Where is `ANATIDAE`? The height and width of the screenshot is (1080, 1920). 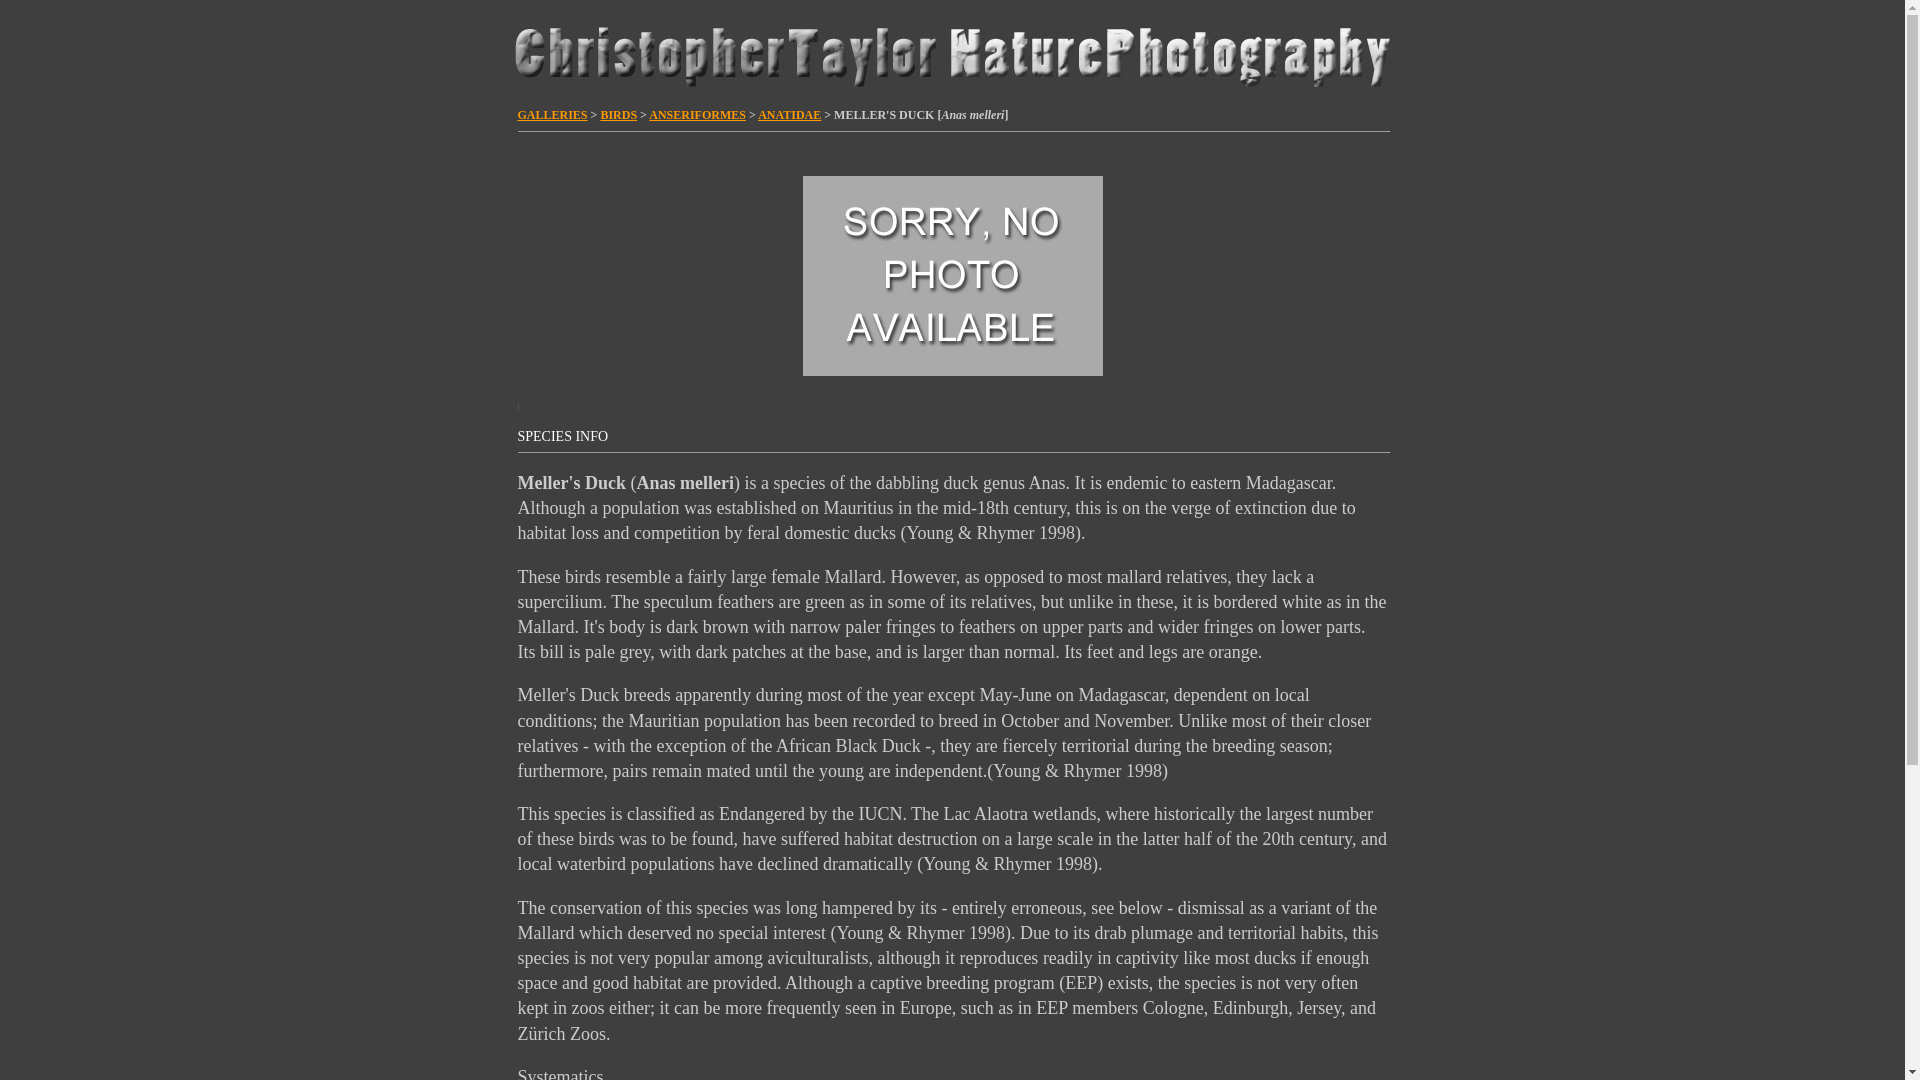
ANATIDAE is located at coordinates (790, 115).